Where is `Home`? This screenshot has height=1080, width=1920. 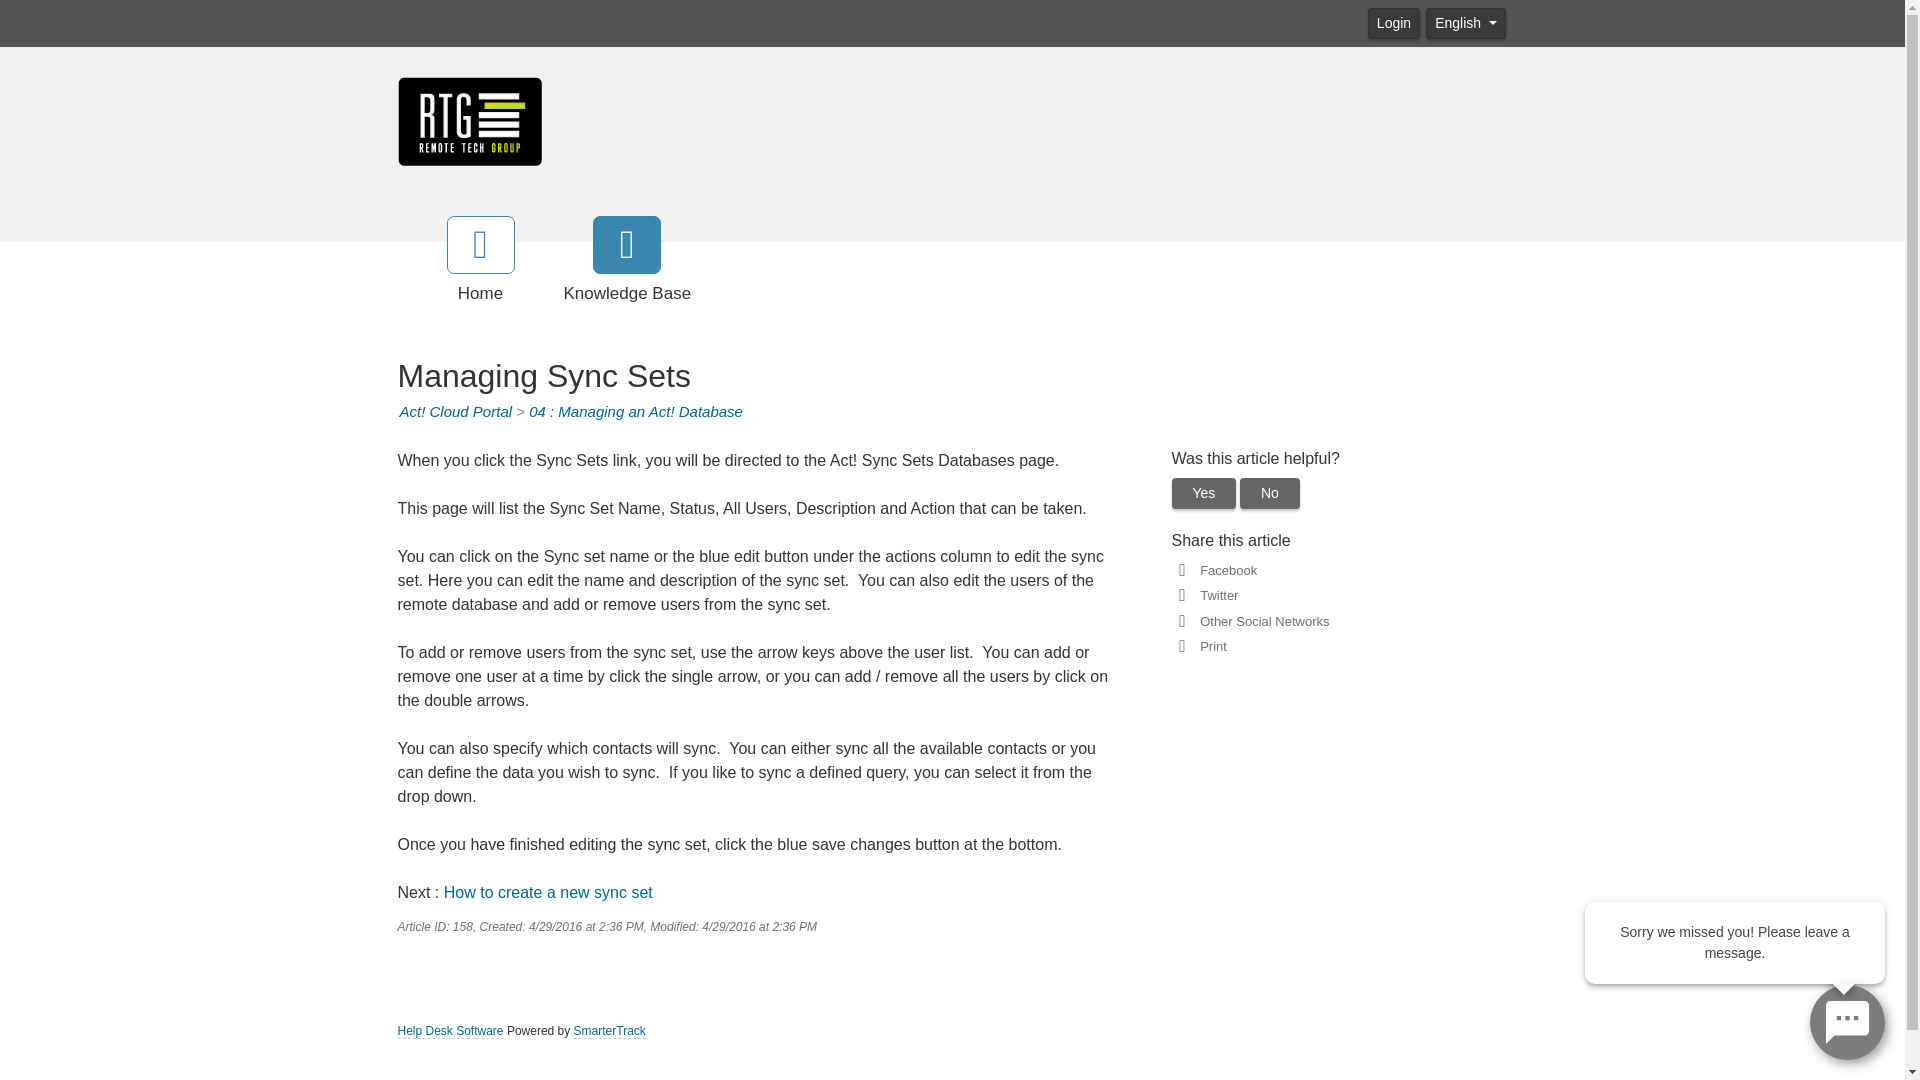
Home is located at coordinates (480, 261).